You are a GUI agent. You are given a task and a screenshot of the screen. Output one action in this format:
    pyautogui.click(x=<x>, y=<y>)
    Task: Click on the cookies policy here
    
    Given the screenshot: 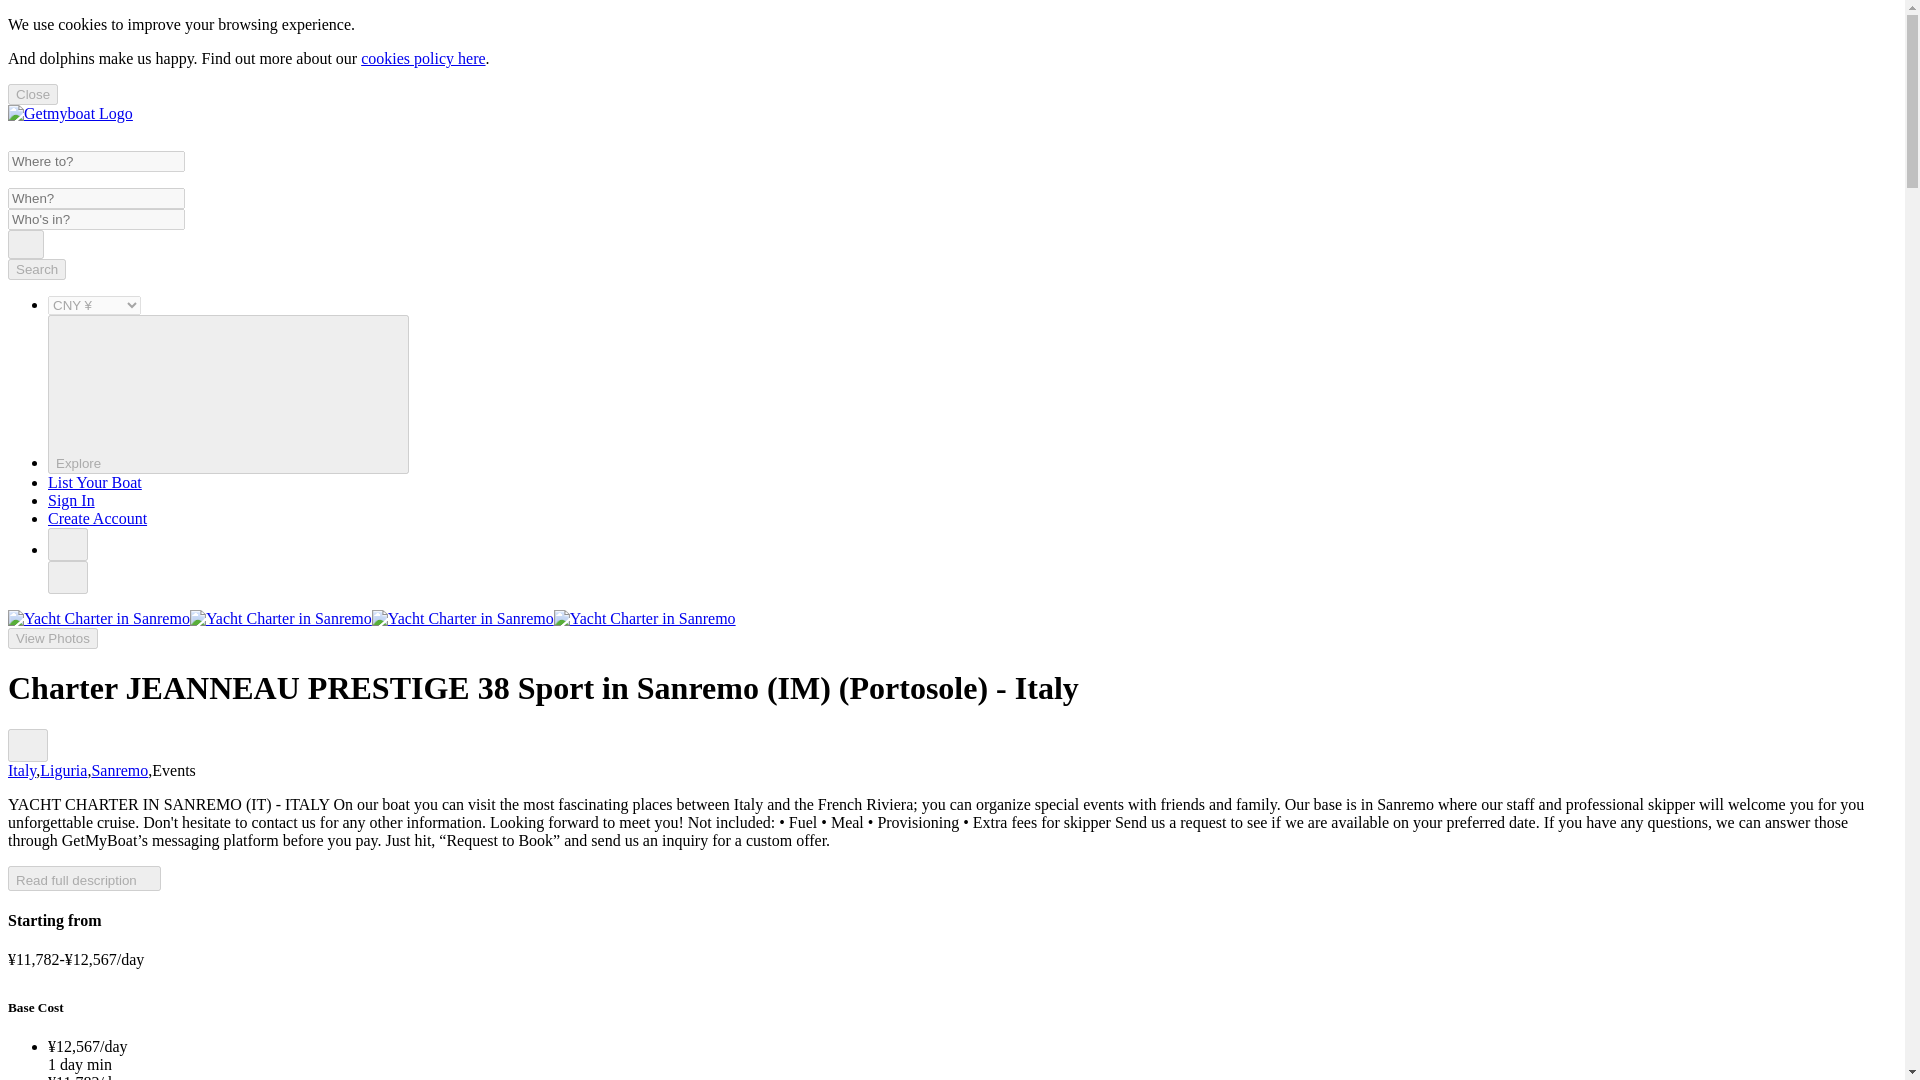 What is the action you would take?
    pyautogui.click(x=422, y=58)
    